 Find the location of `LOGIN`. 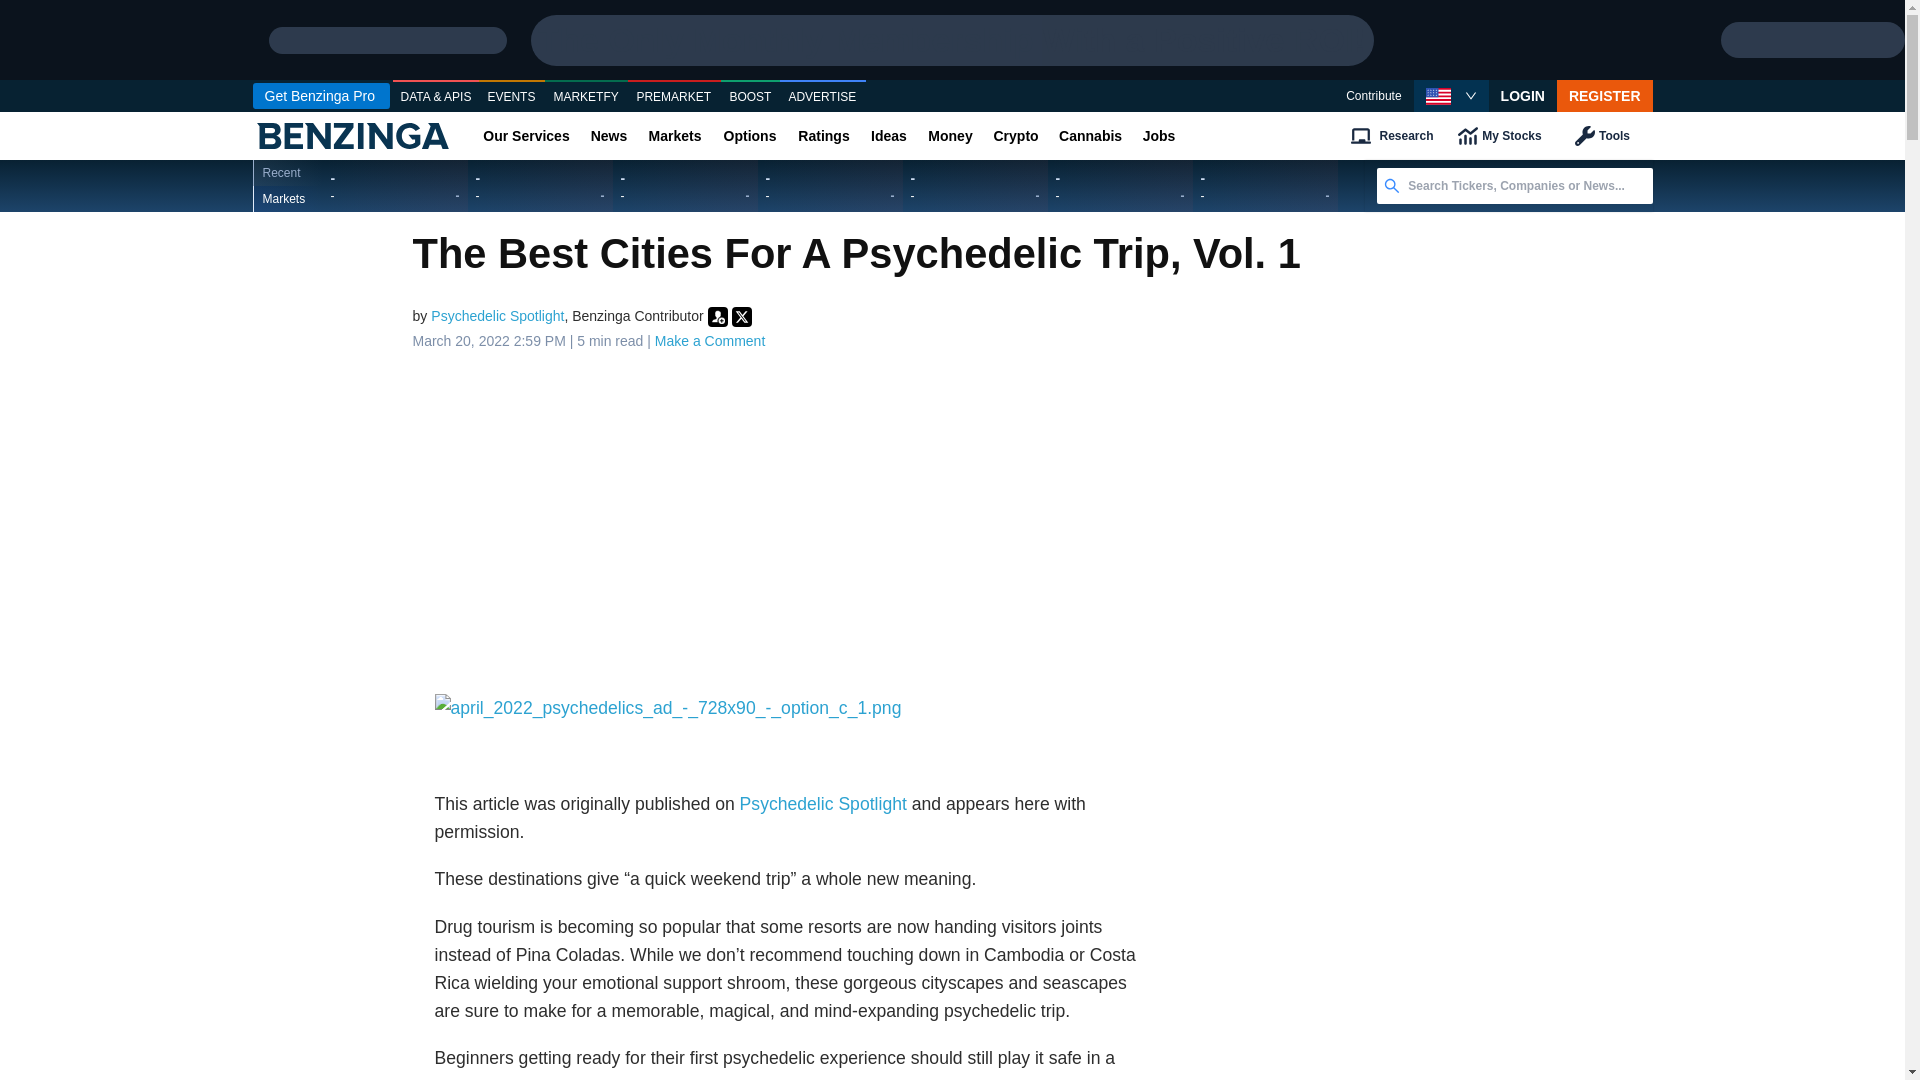

LOGIN is located at coordinates (1523, 96).